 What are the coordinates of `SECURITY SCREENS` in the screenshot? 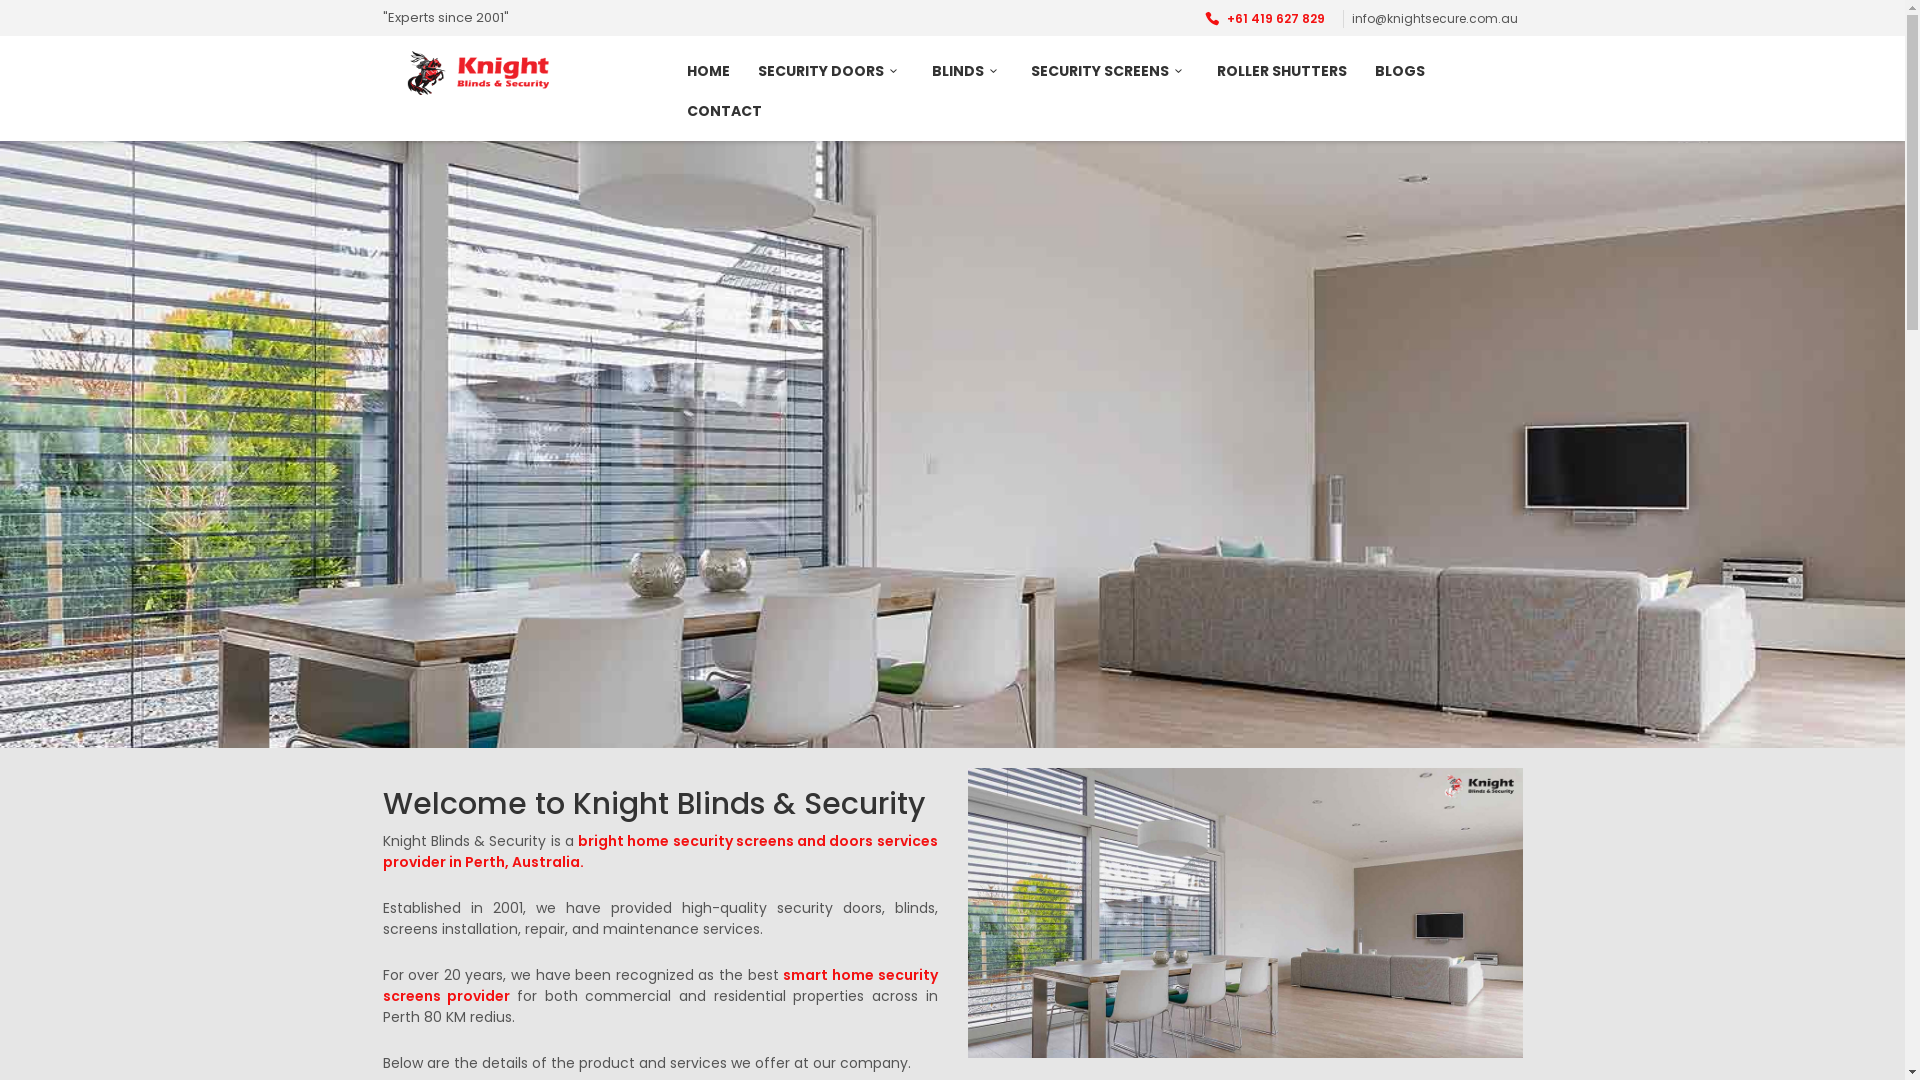 It's located at (933, 899).